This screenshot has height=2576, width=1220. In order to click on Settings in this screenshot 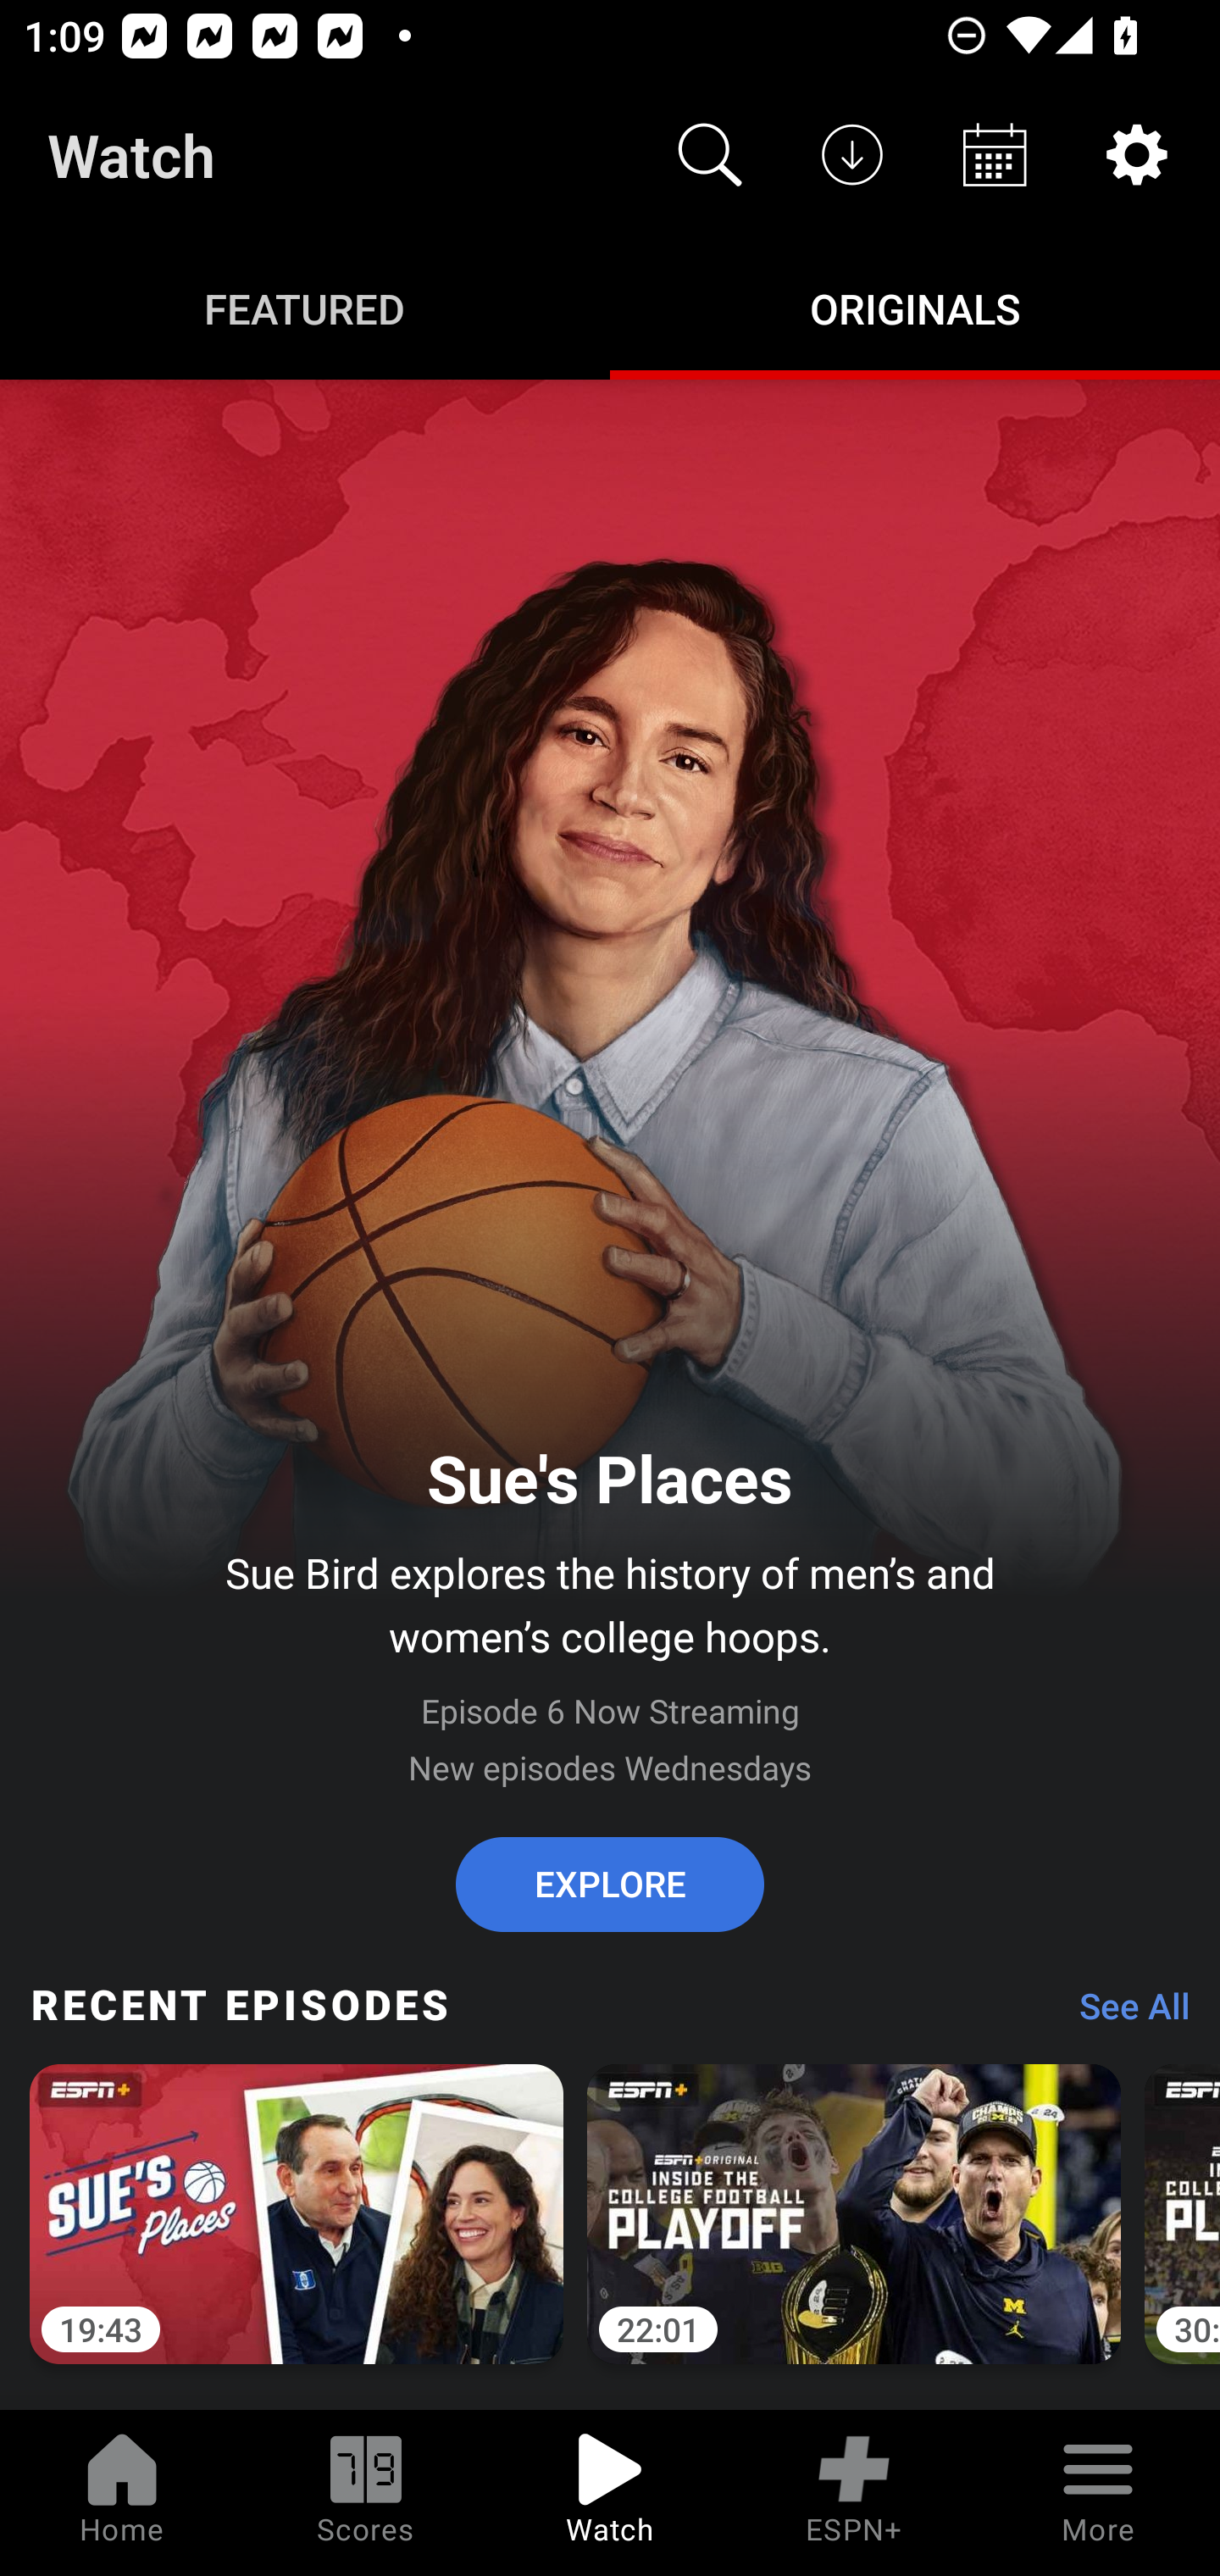, I will do `click(1137, 154)`.